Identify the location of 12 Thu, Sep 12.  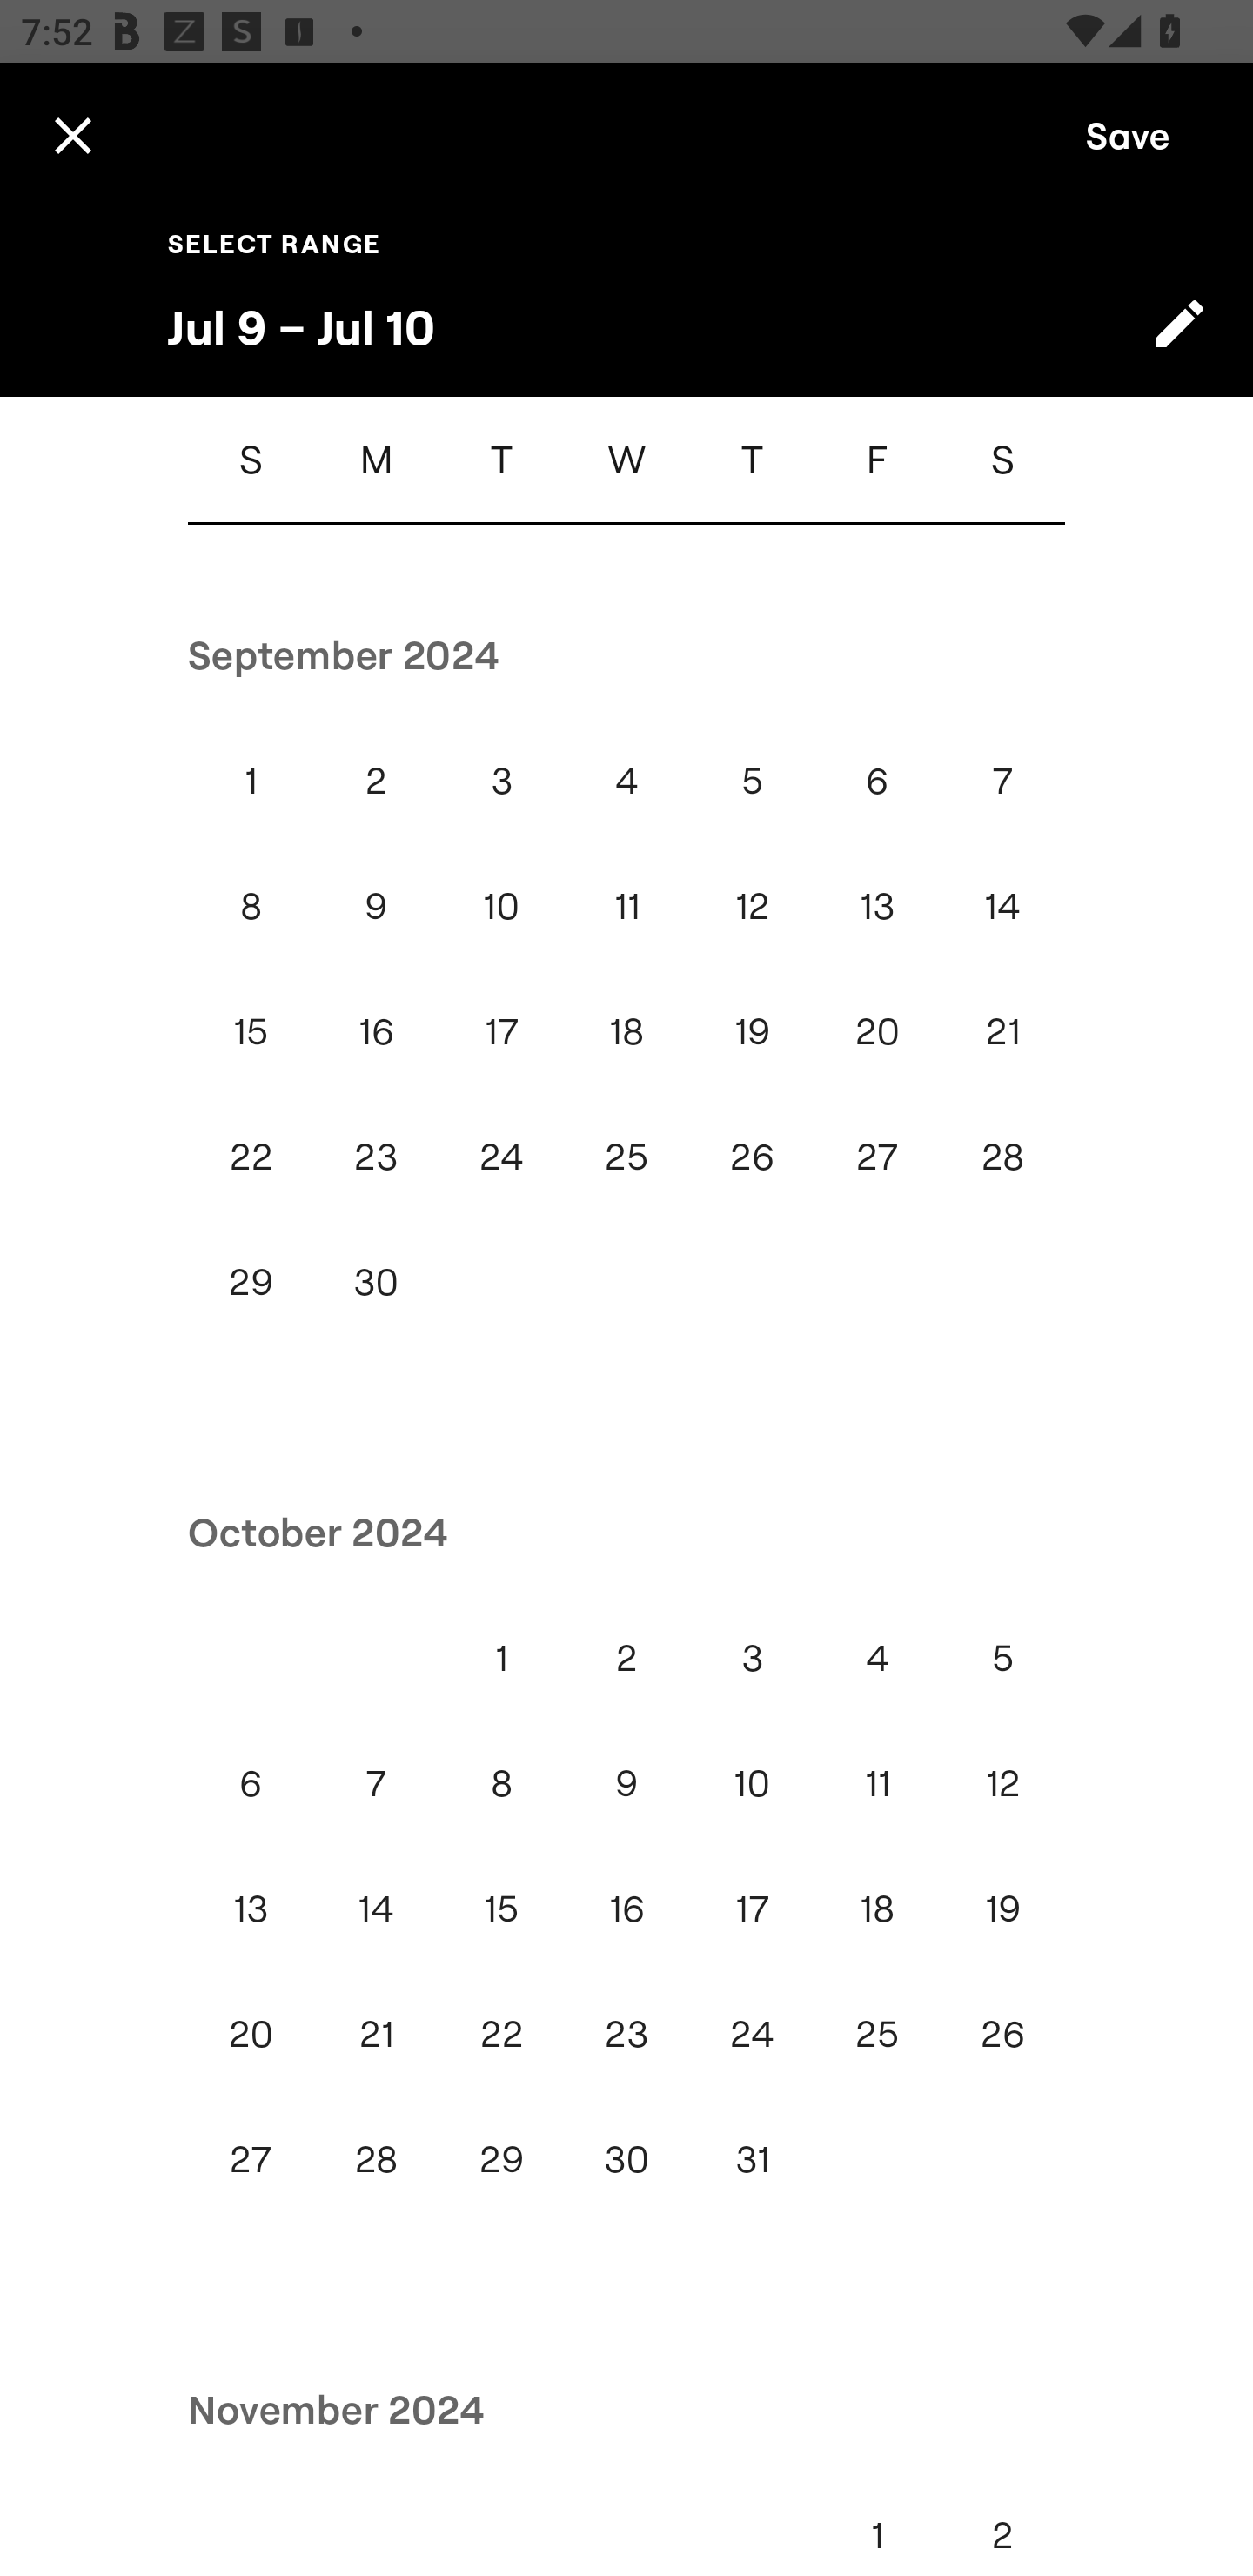
(752, 905).